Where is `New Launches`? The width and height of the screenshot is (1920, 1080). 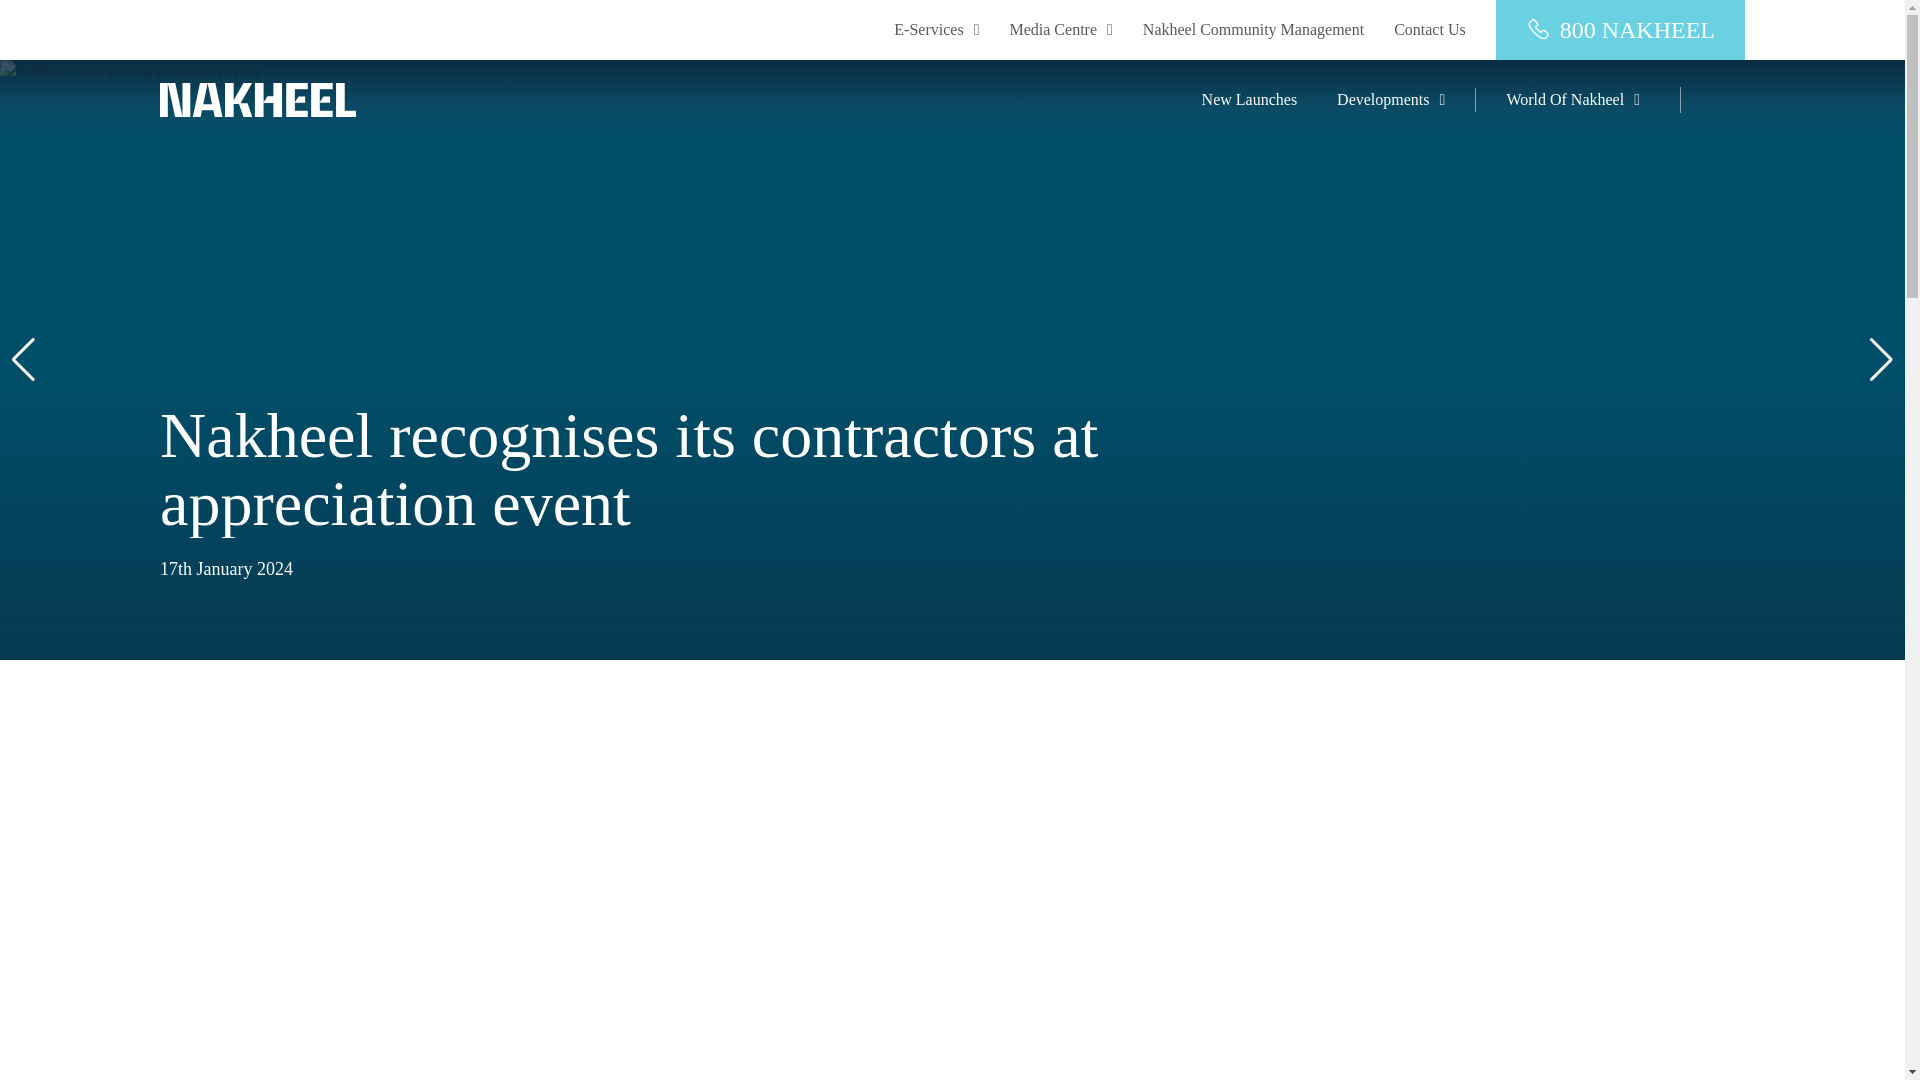
New Launches is located at coordinates (1249, 100).